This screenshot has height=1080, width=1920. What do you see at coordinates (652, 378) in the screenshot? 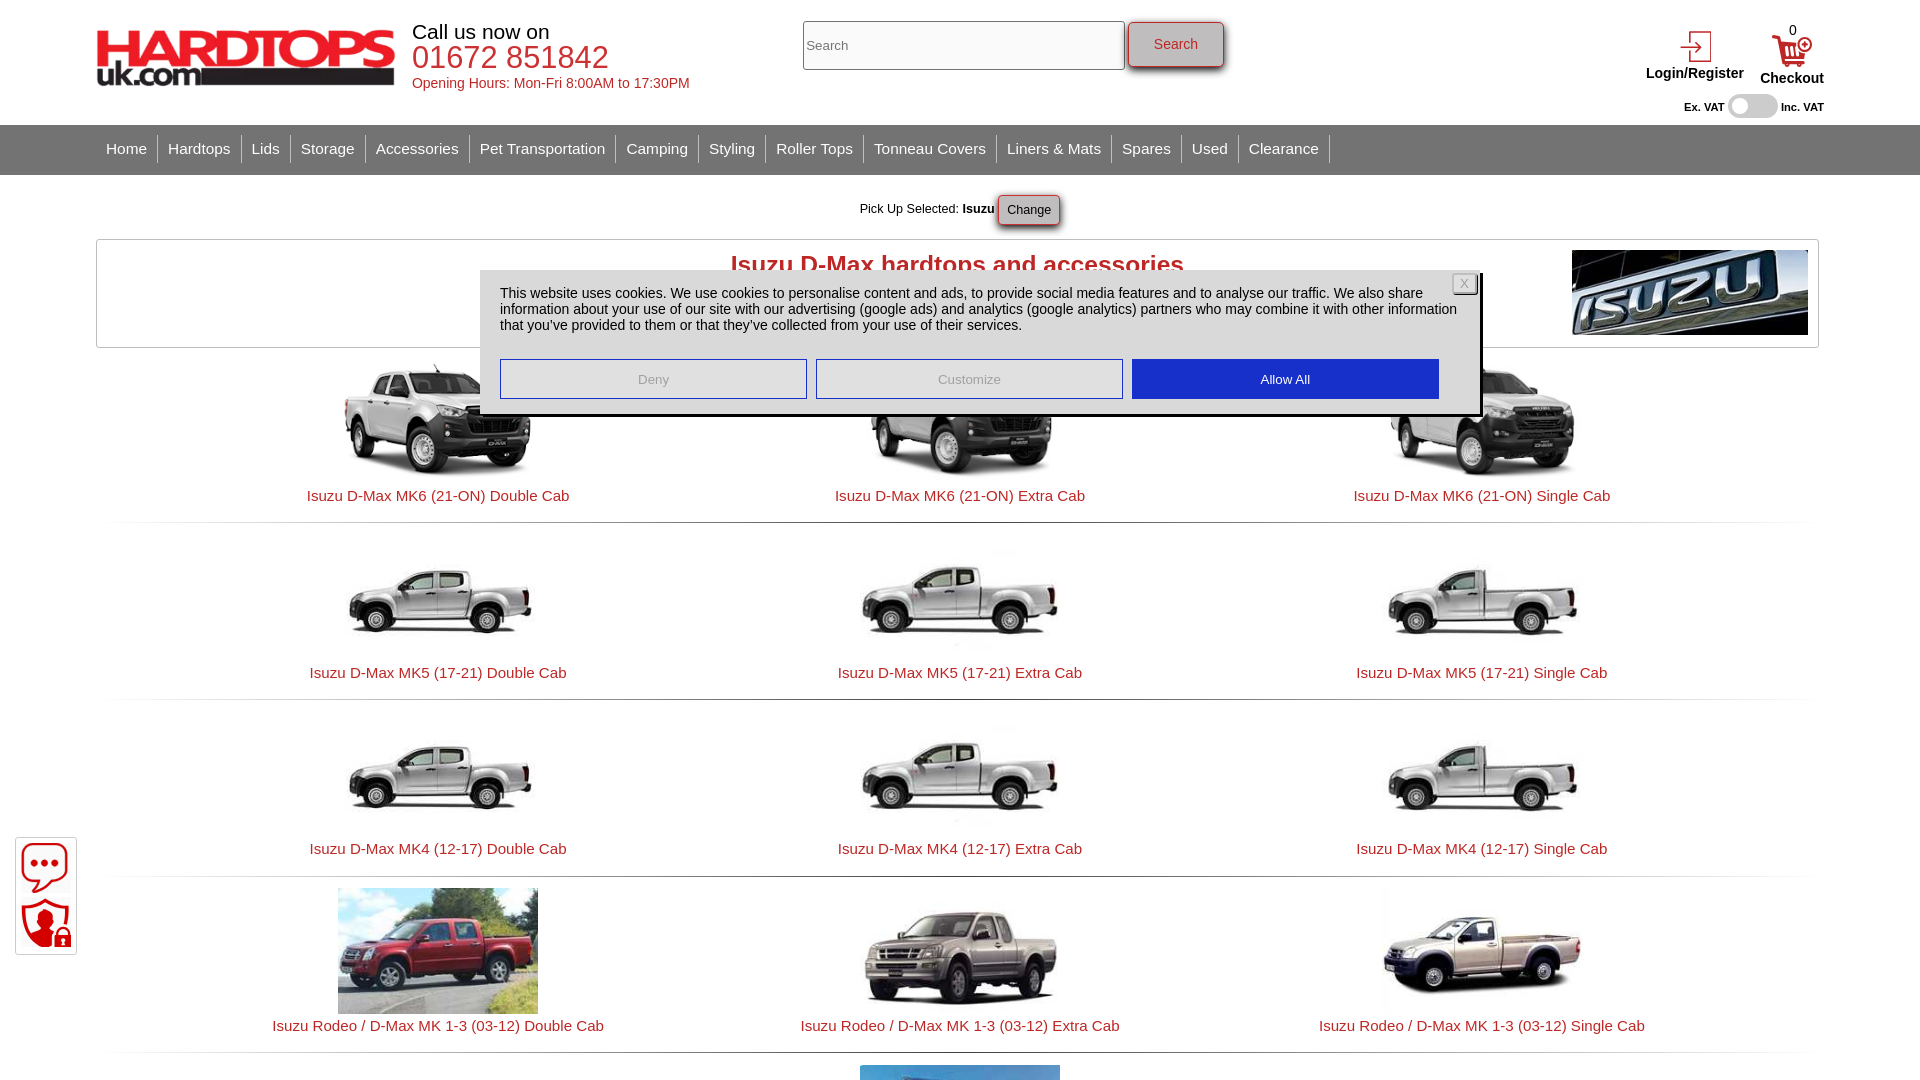
I see `Deny` at bounding box center [652, 378].